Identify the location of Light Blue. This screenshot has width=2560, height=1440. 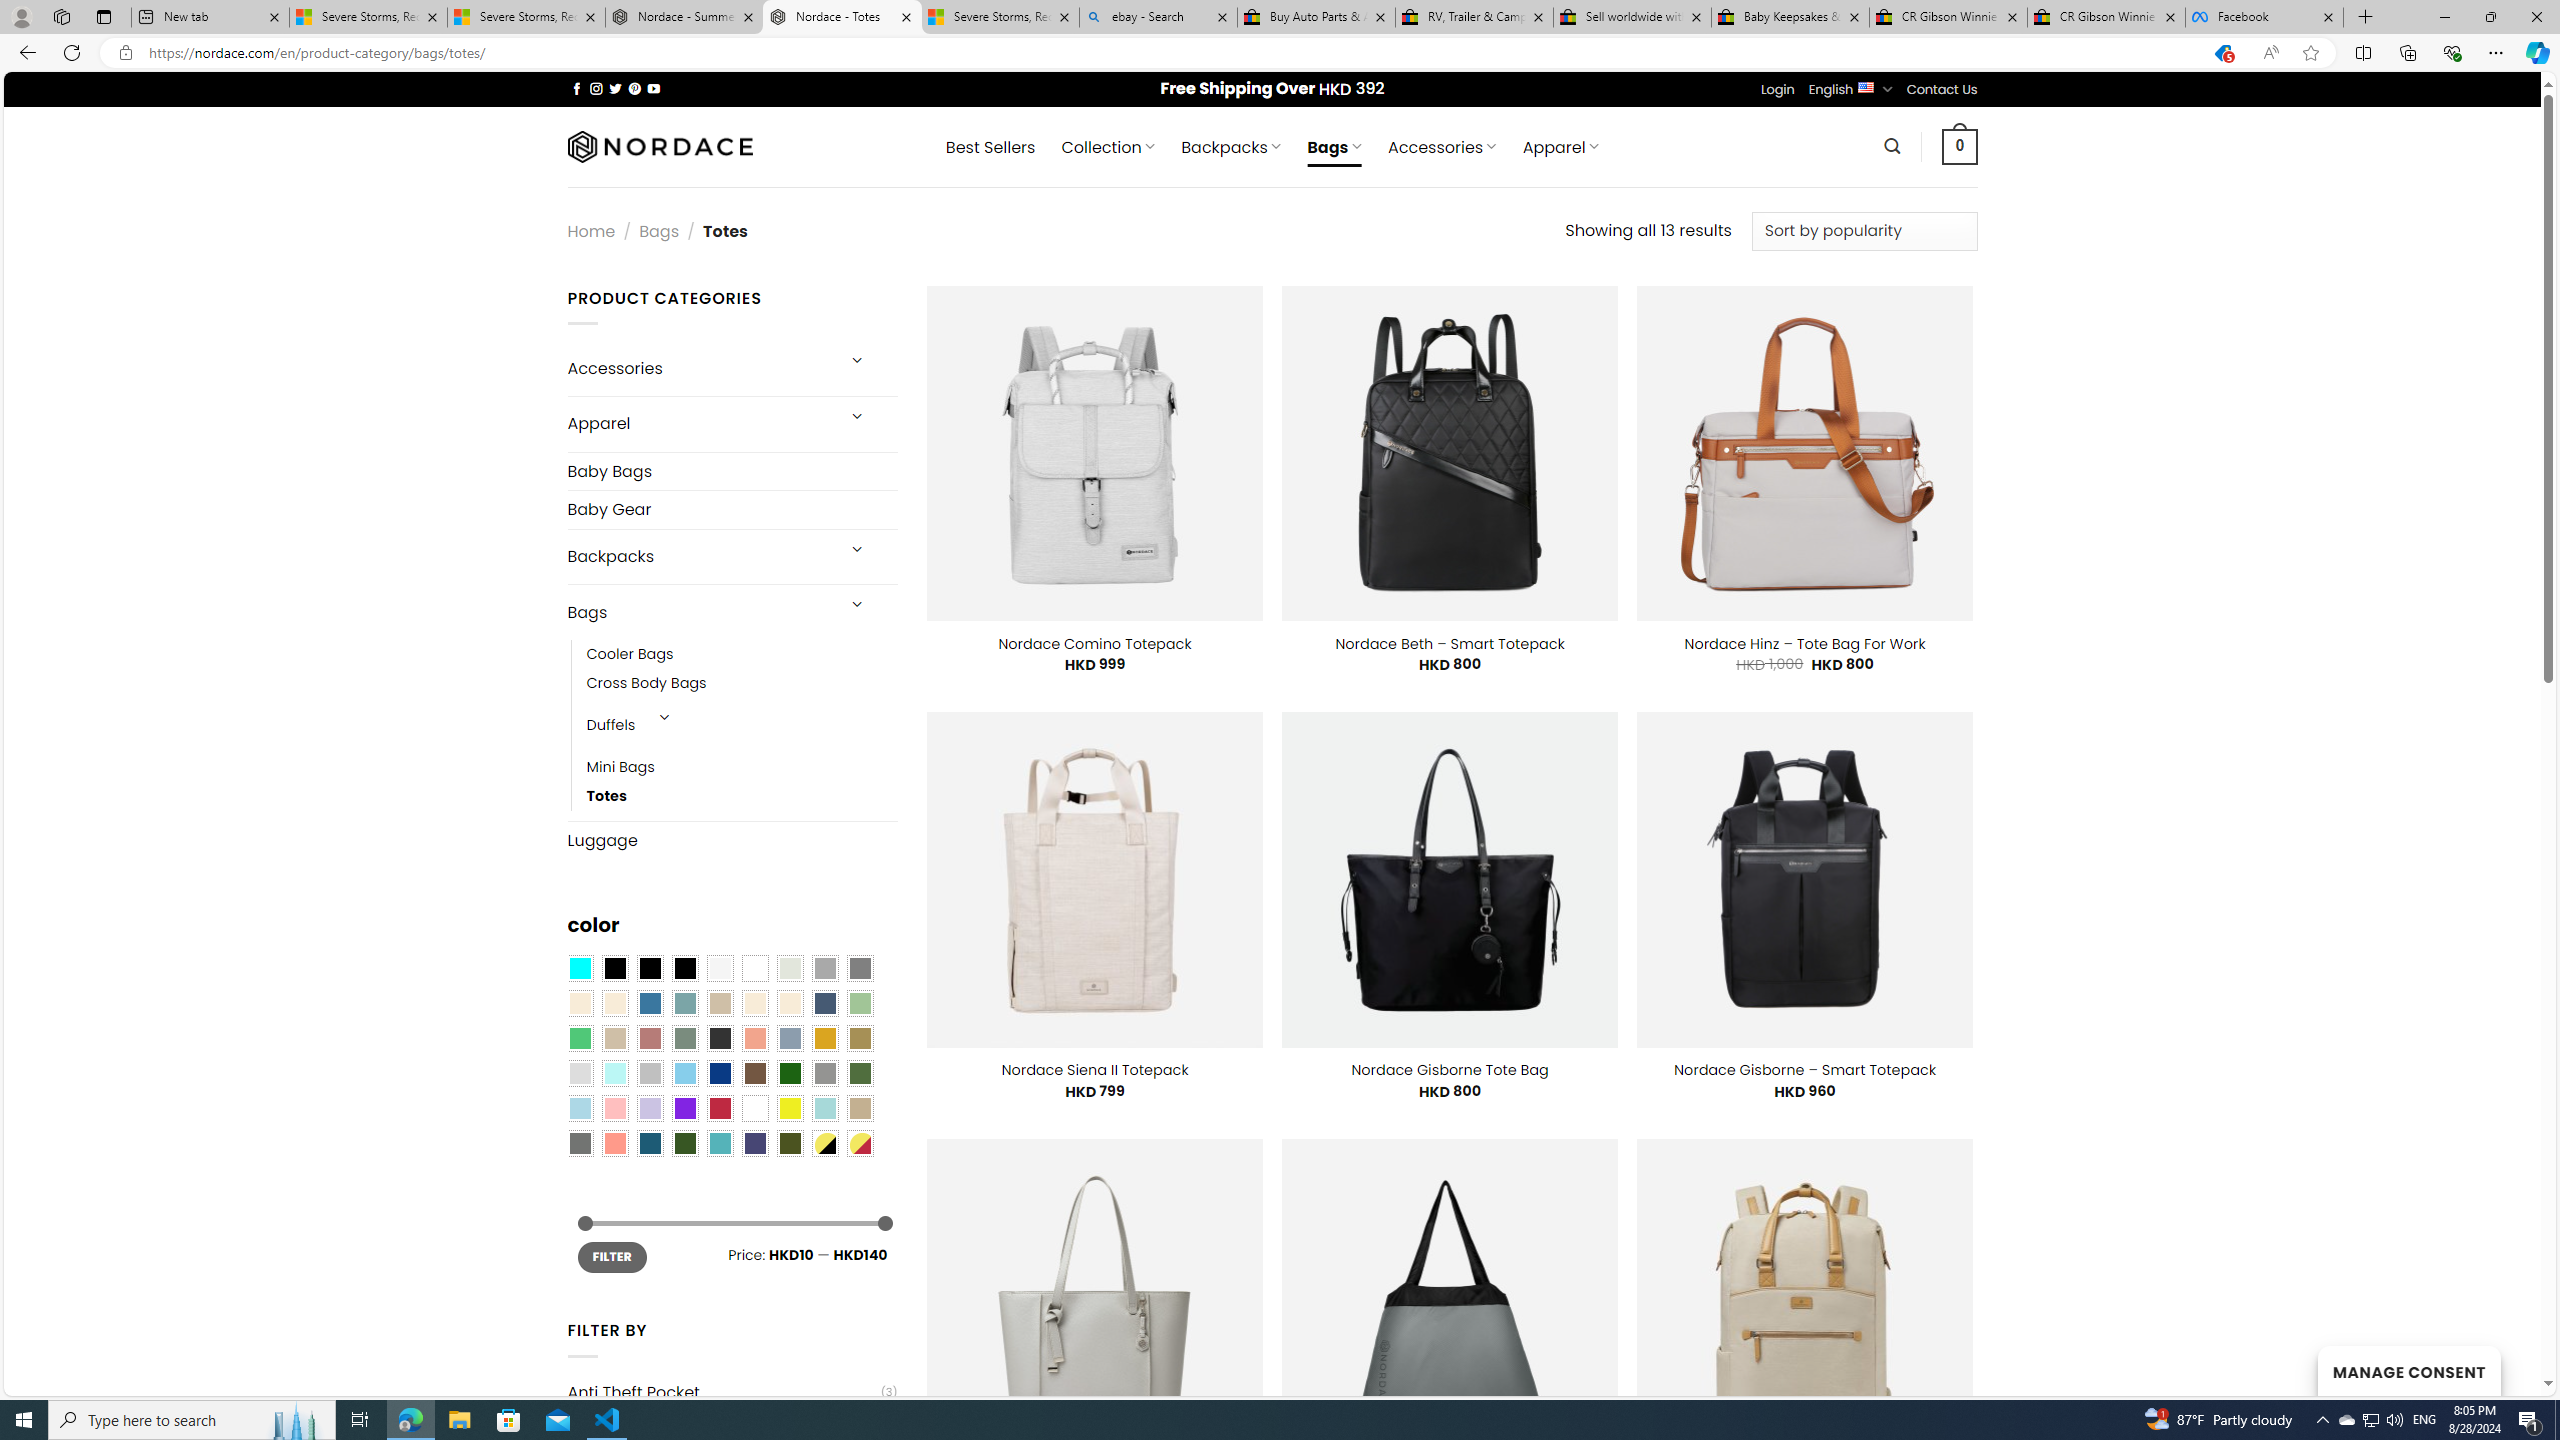
(579, 1108).